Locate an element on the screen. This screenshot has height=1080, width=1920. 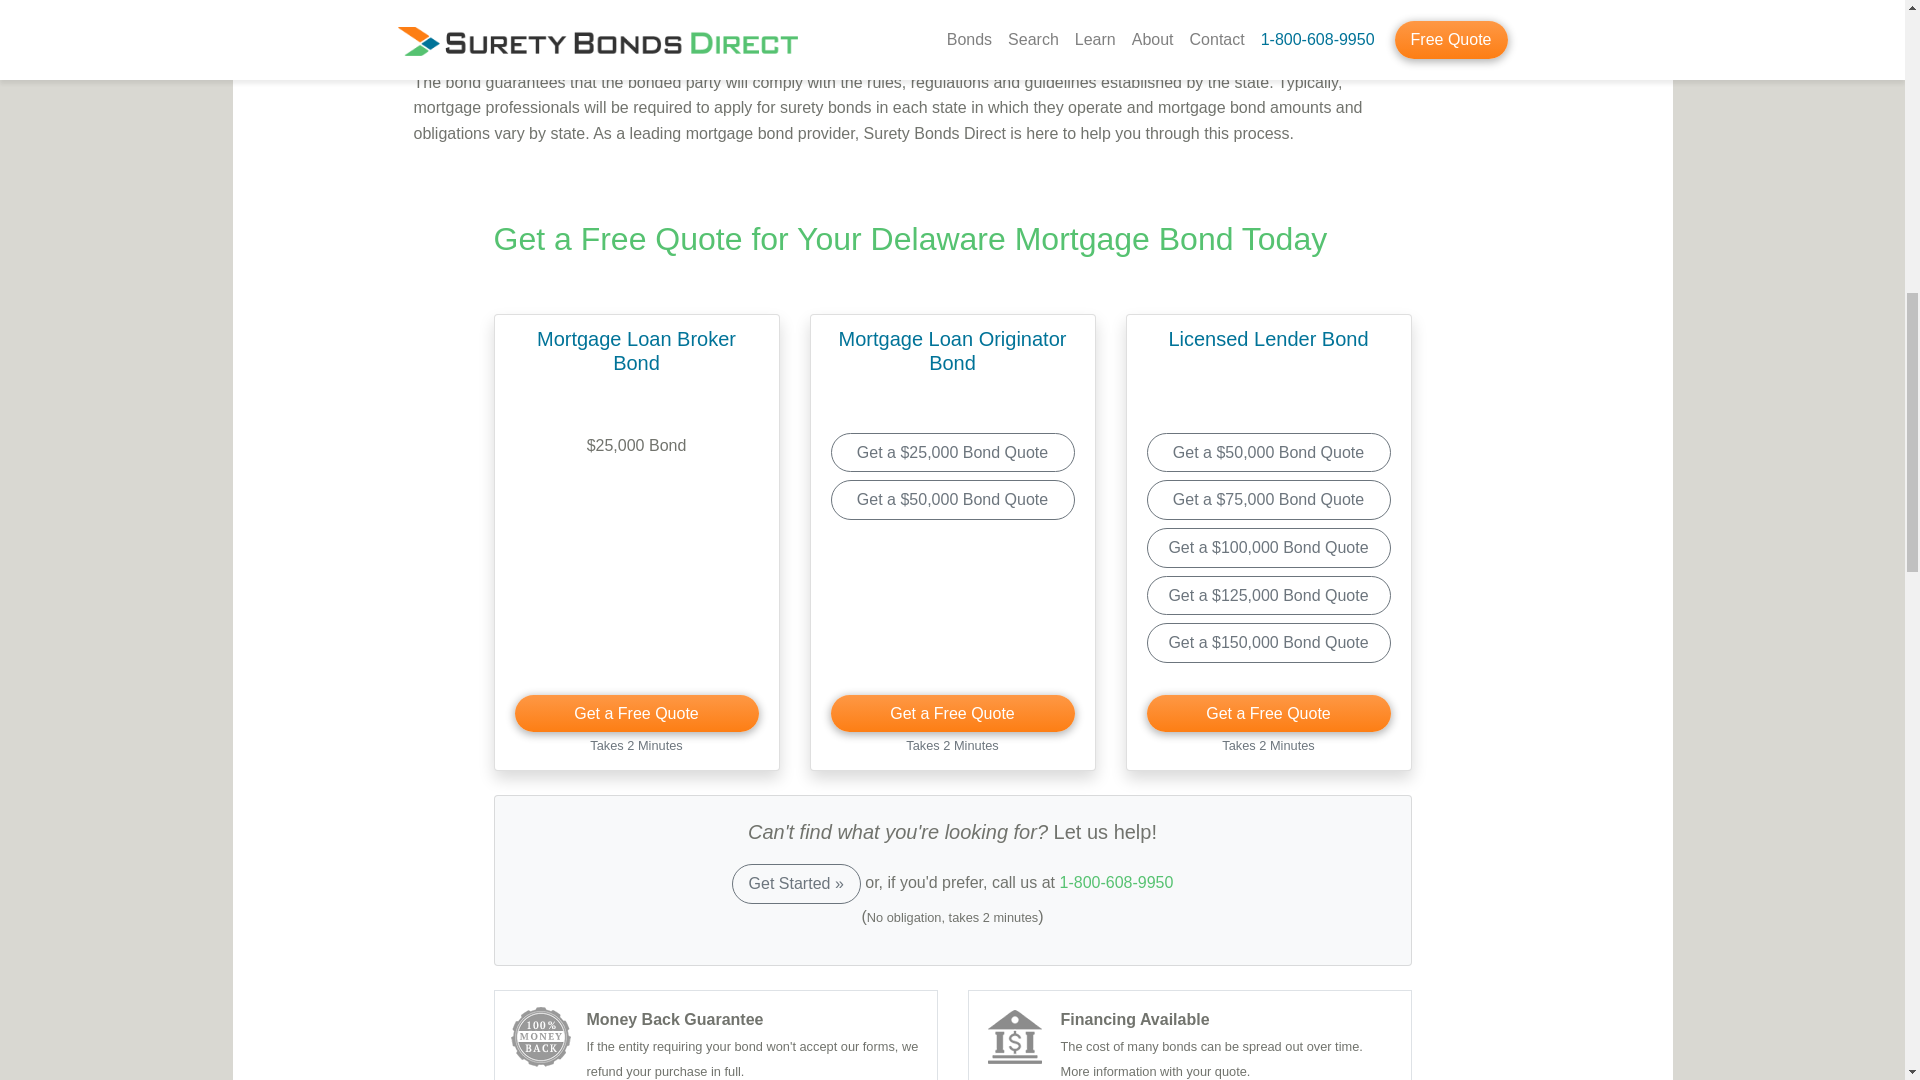
Get a Free Quote is located at coordinates (636, 714).